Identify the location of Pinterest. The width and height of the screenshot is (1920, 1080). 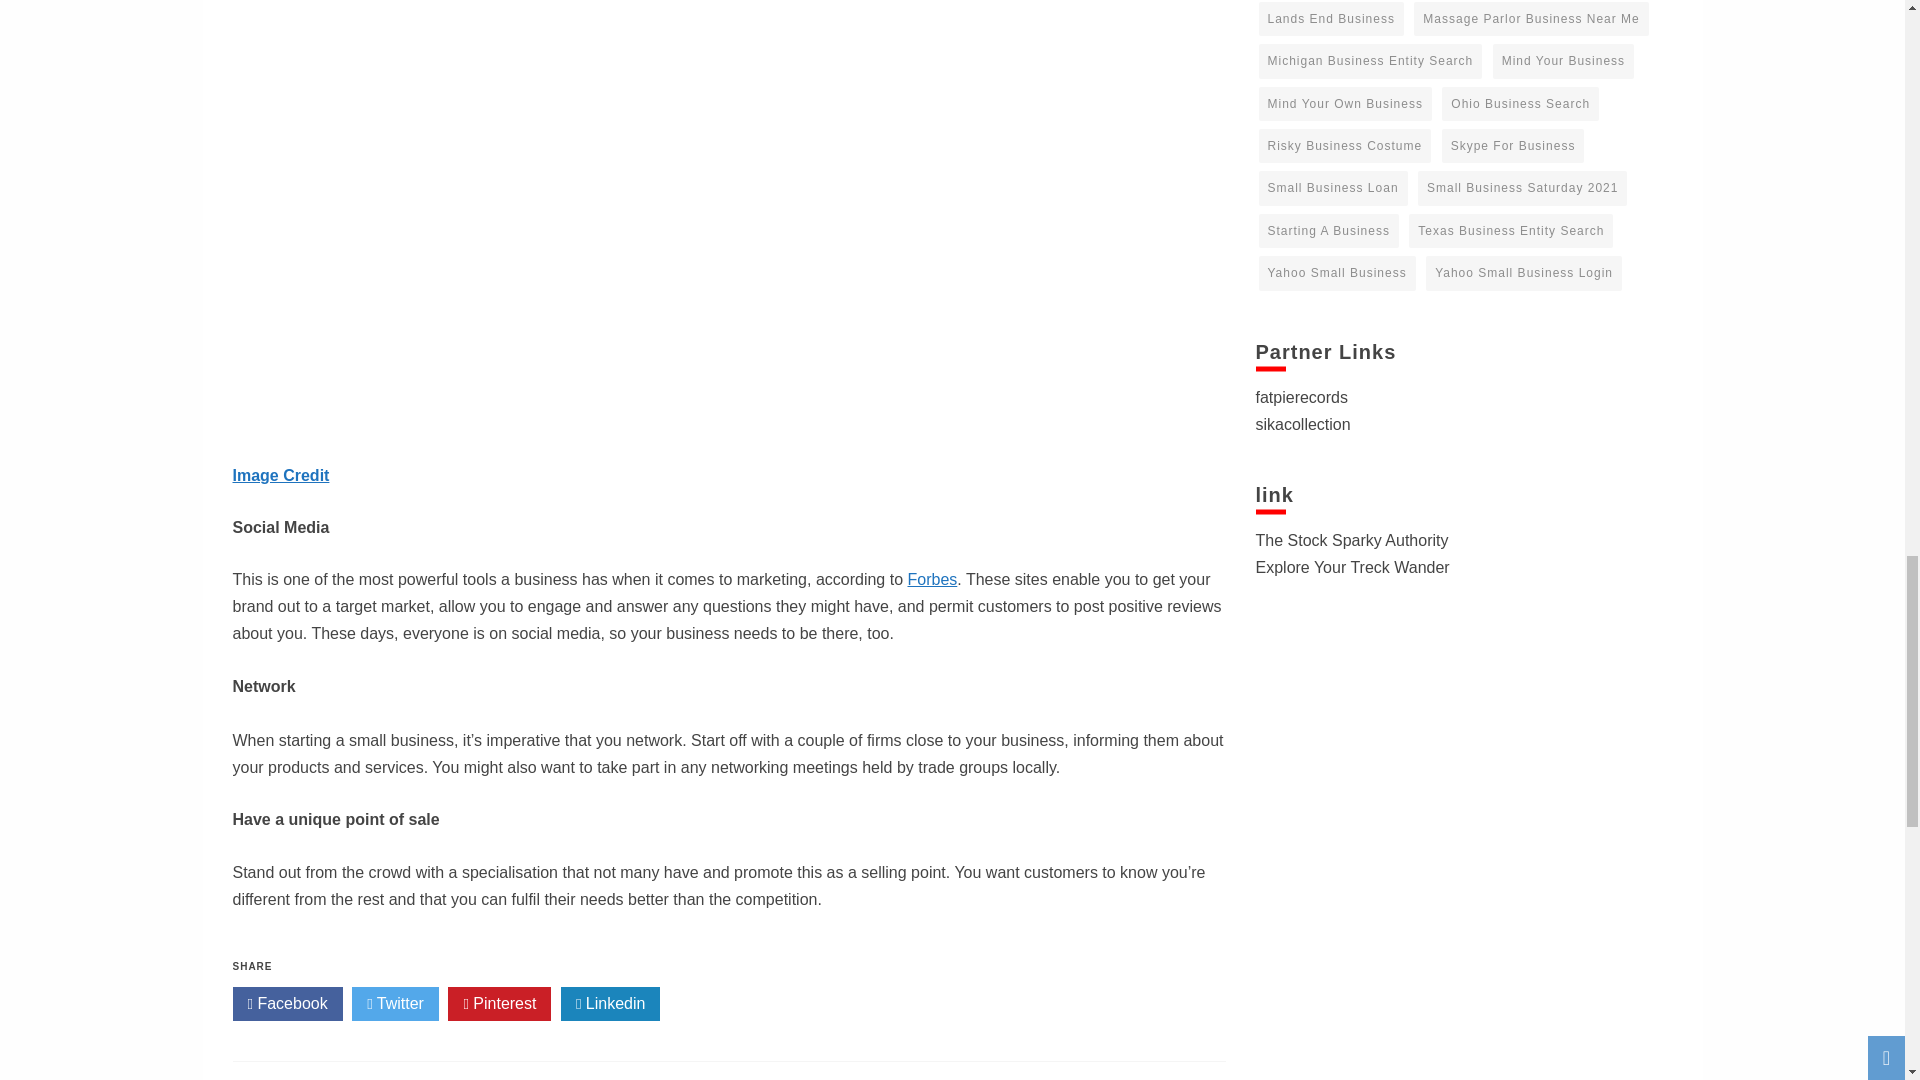
(499, 1004).